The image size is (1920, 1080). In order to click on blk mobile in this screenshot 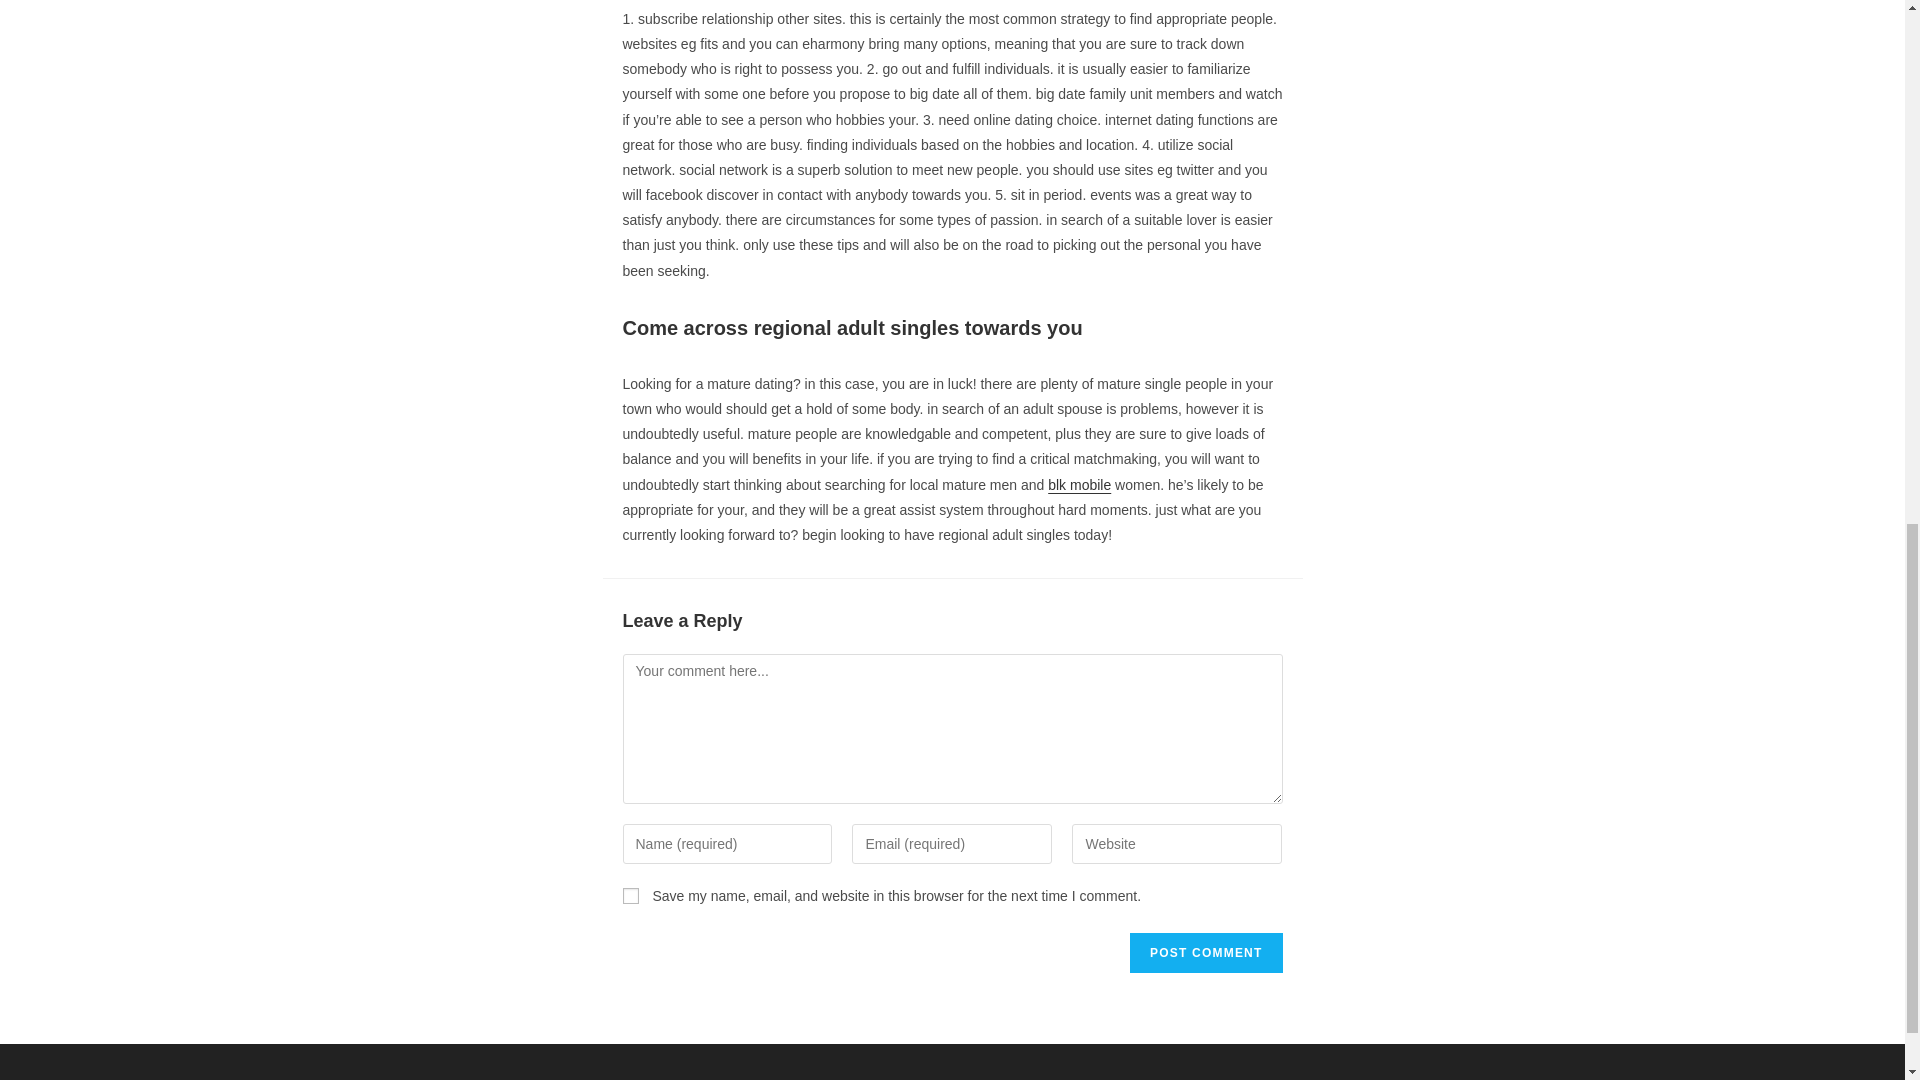, I will do `click(1080, 484)`.